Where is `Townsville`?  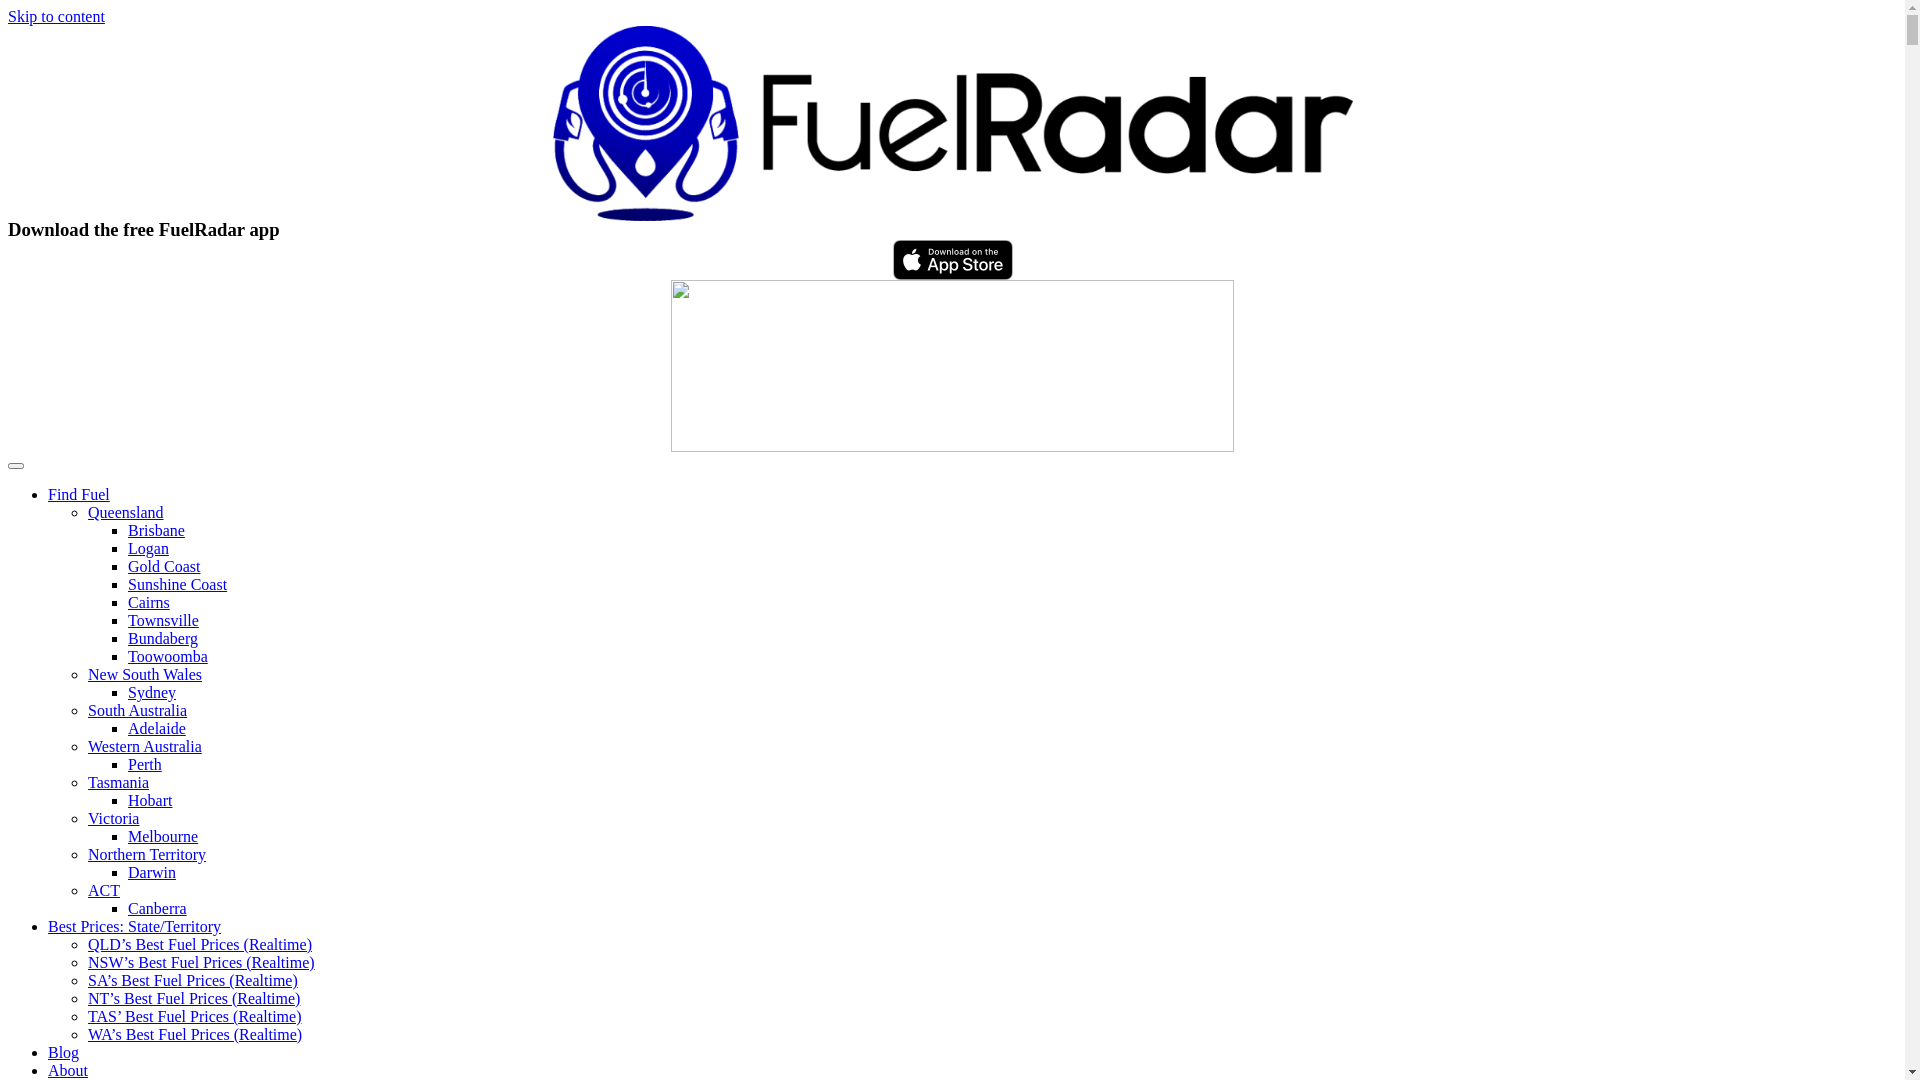
Townsville is located at coordinates (164, 620).